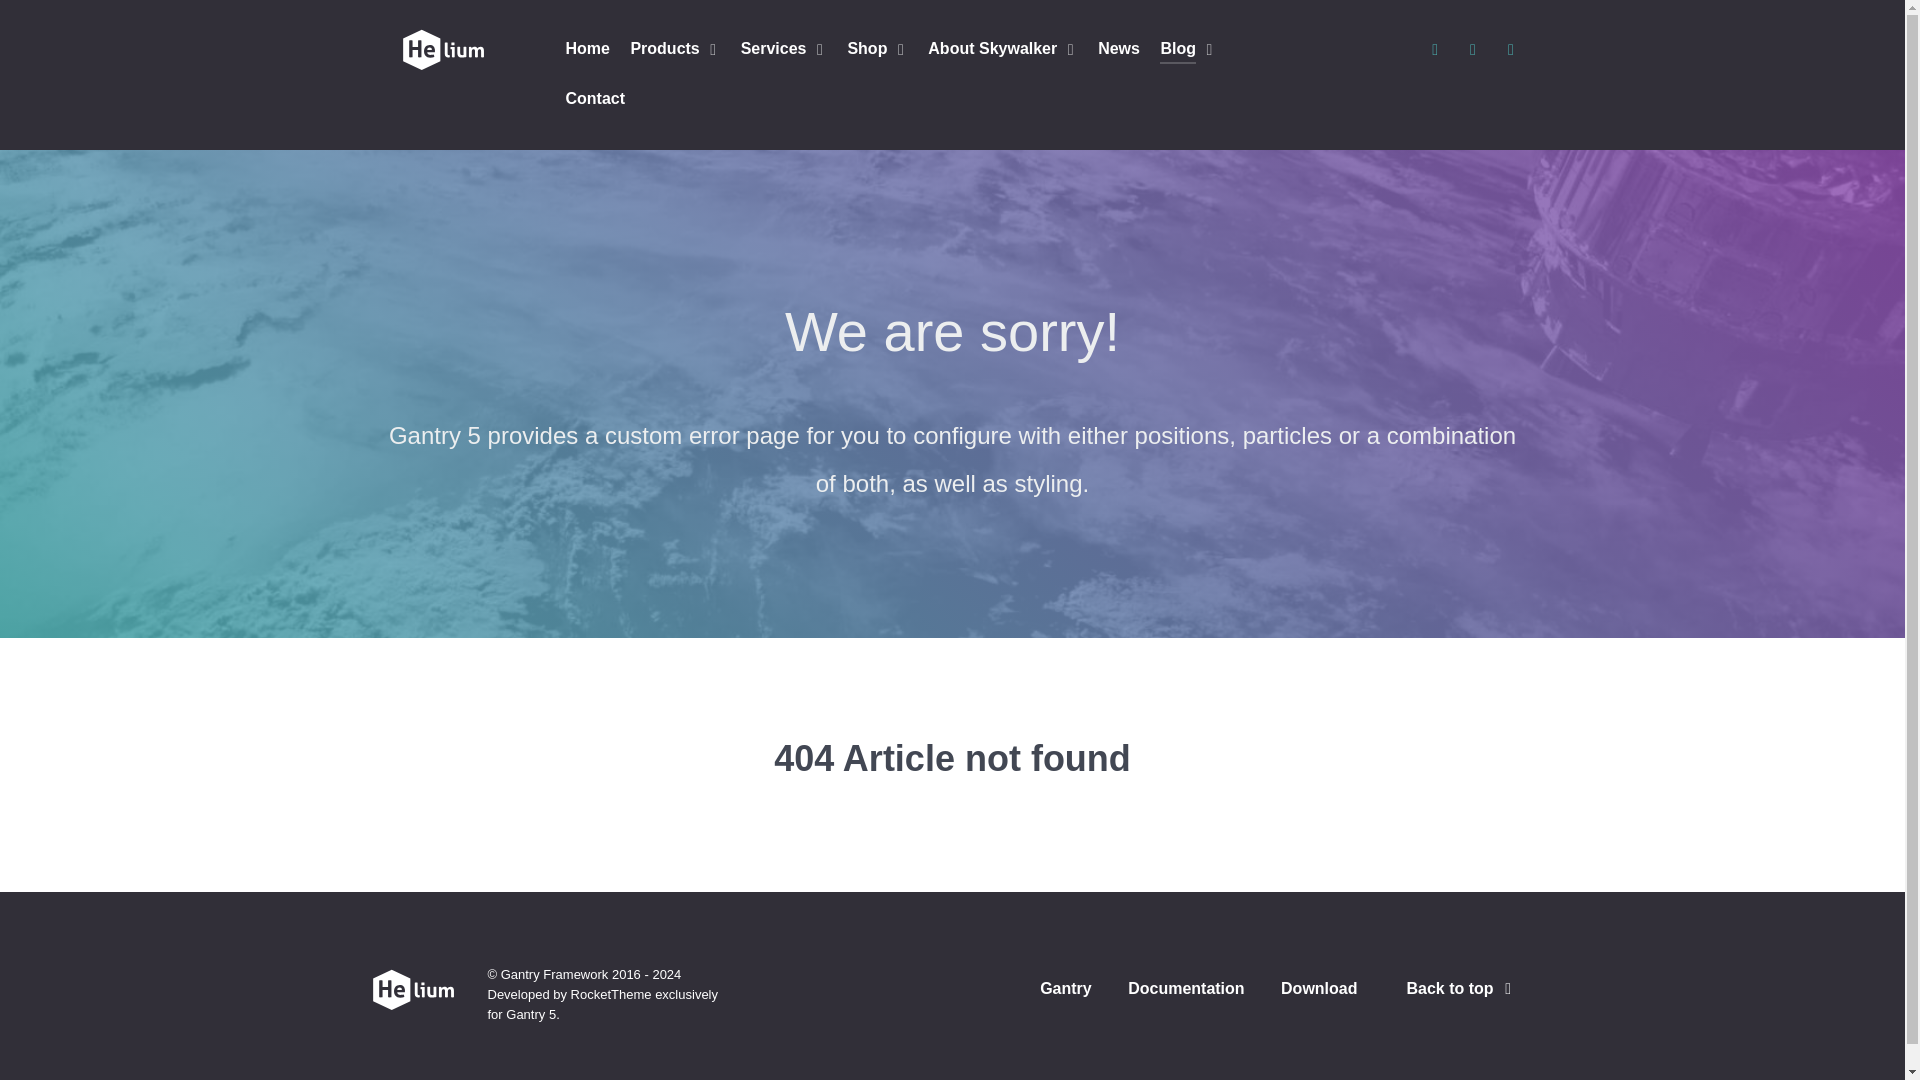  What do you see at coordinates (1318, 993) in the screenshot?
I see `Download` at bounding box center [1318, 993].